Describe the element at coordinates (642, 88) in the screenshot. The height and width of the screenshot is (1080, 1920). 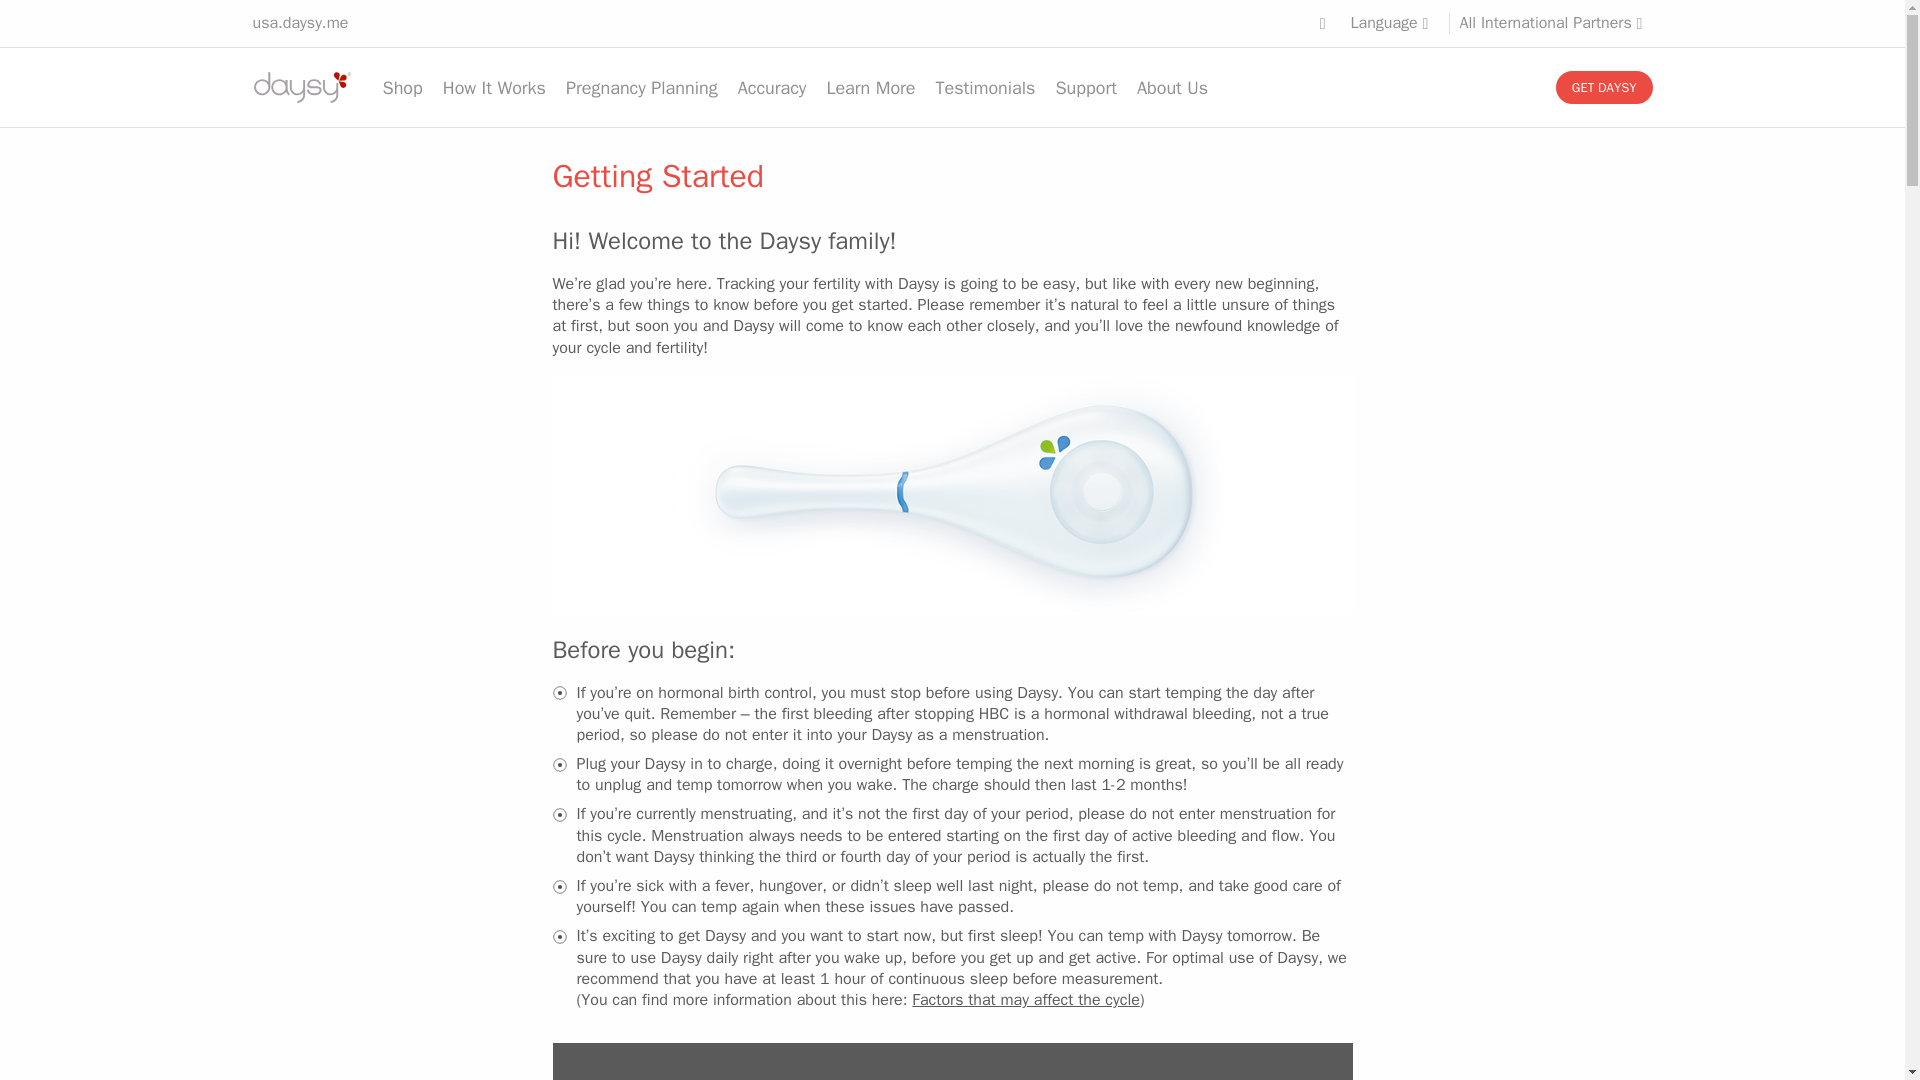
I see `Pregnancy Planning` at that location.